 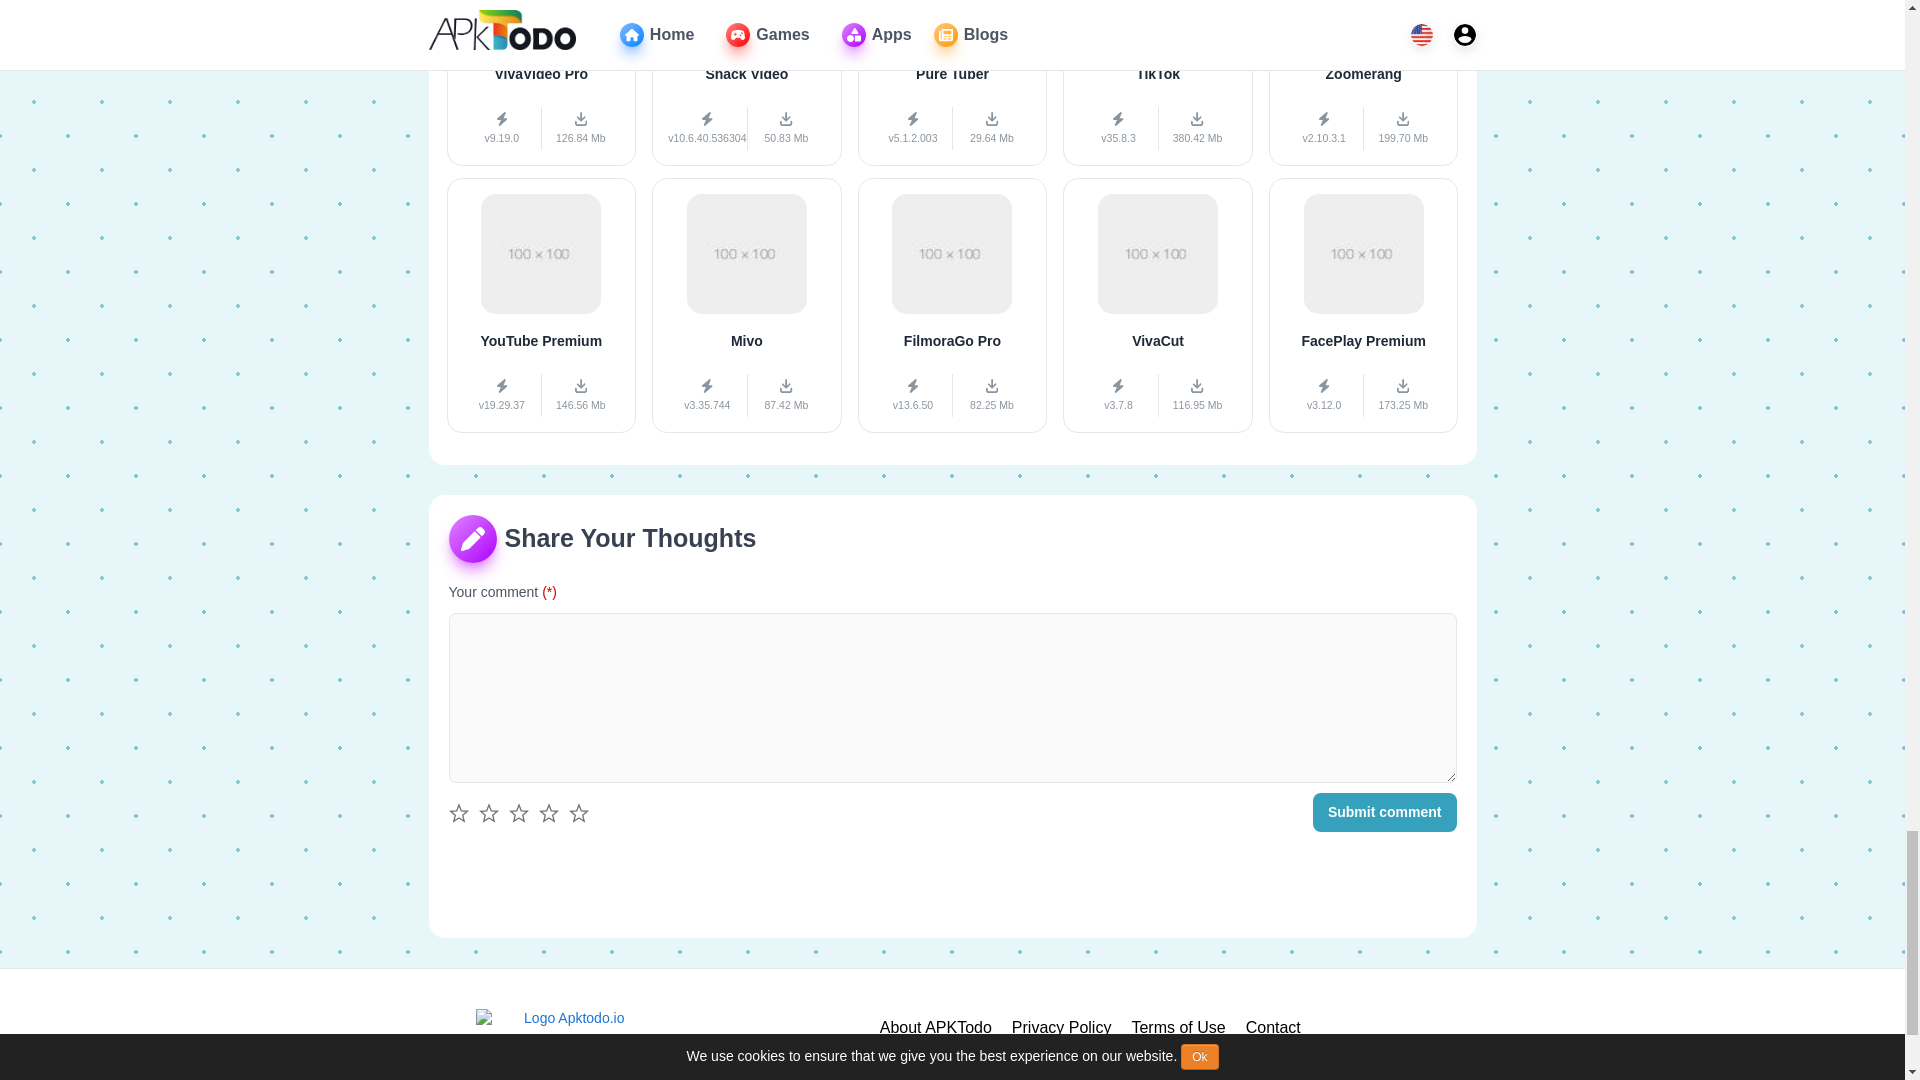 What do you see at coordinates (1177, 1028) in the screenshot?
I see `Terms of Use` at bounding box center [1177, 1028].